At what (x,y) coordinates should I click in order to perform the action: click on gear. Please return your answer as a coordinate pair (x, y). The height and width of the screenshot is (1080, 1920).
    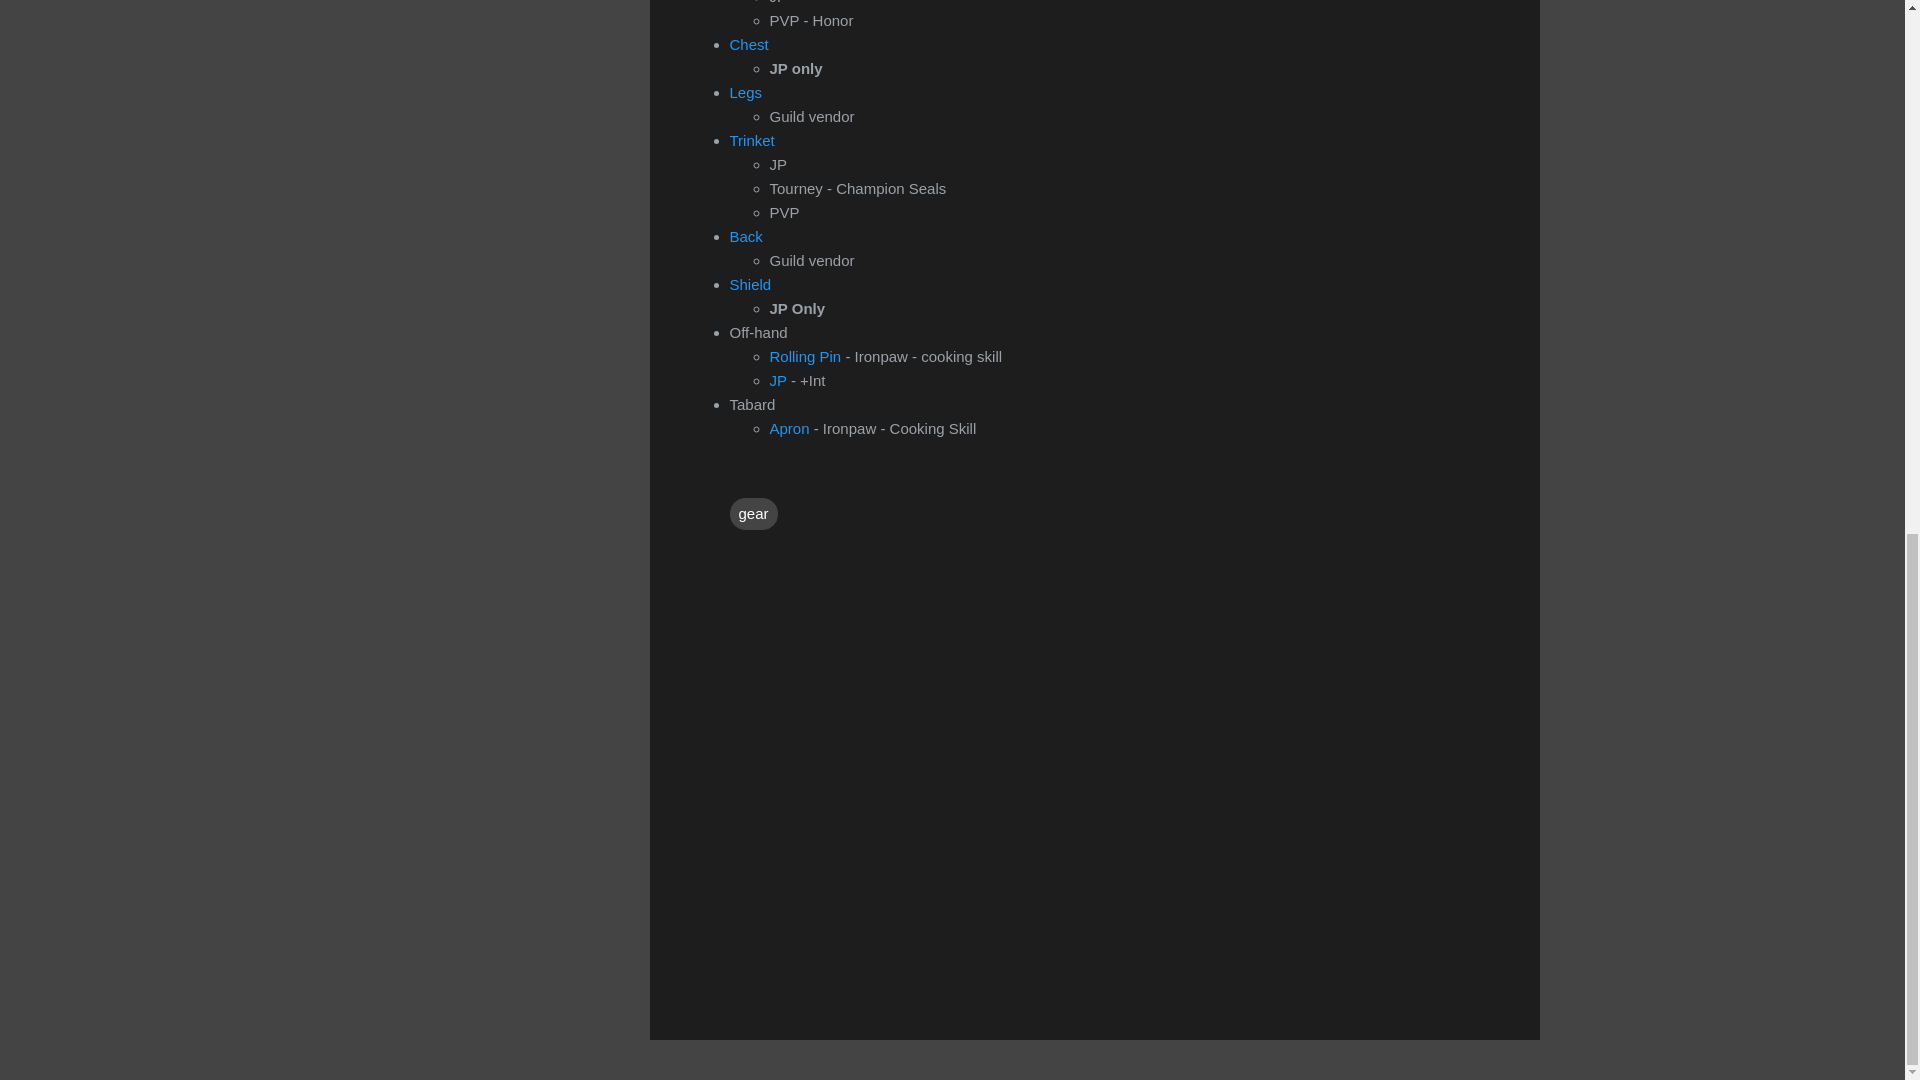
    Looking at the image, I should click on (753, 512).